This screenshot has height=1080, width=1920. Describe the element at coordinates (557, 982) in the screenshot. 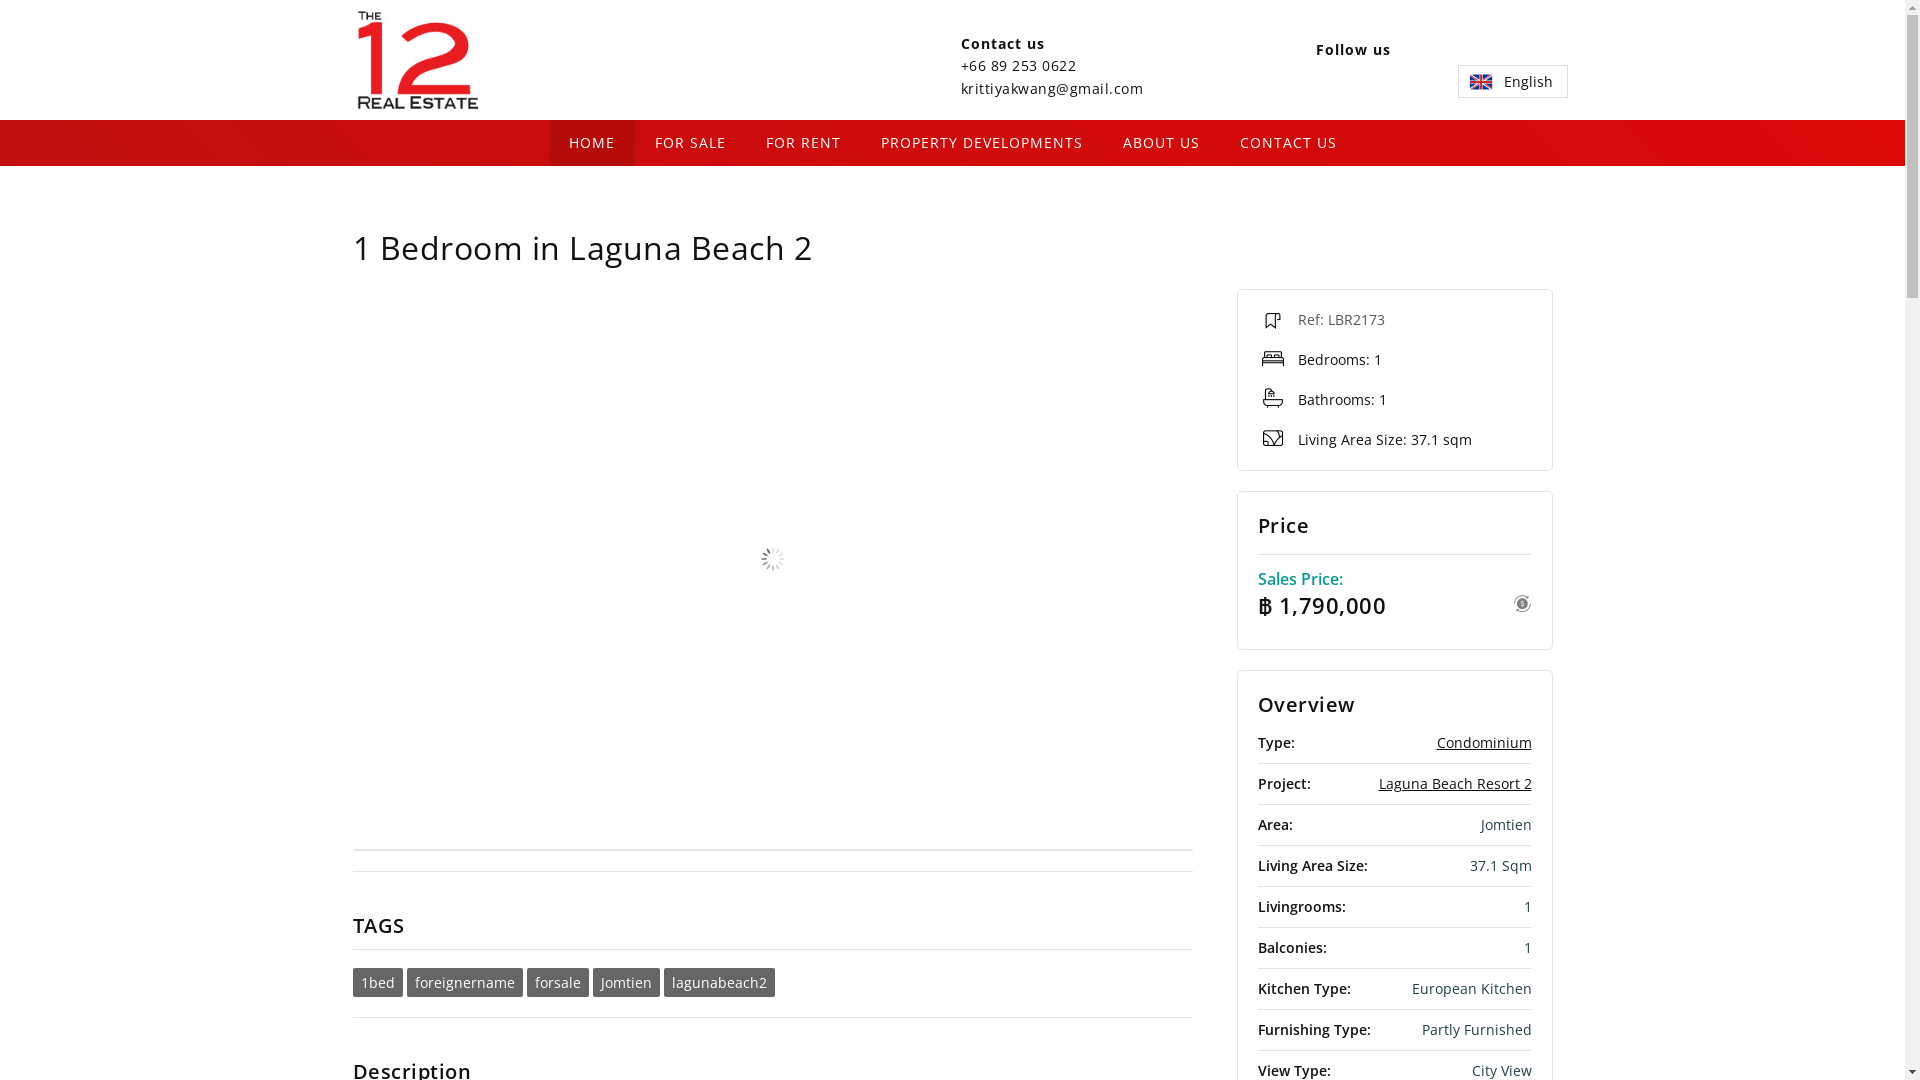

I see `forsale` at that location.